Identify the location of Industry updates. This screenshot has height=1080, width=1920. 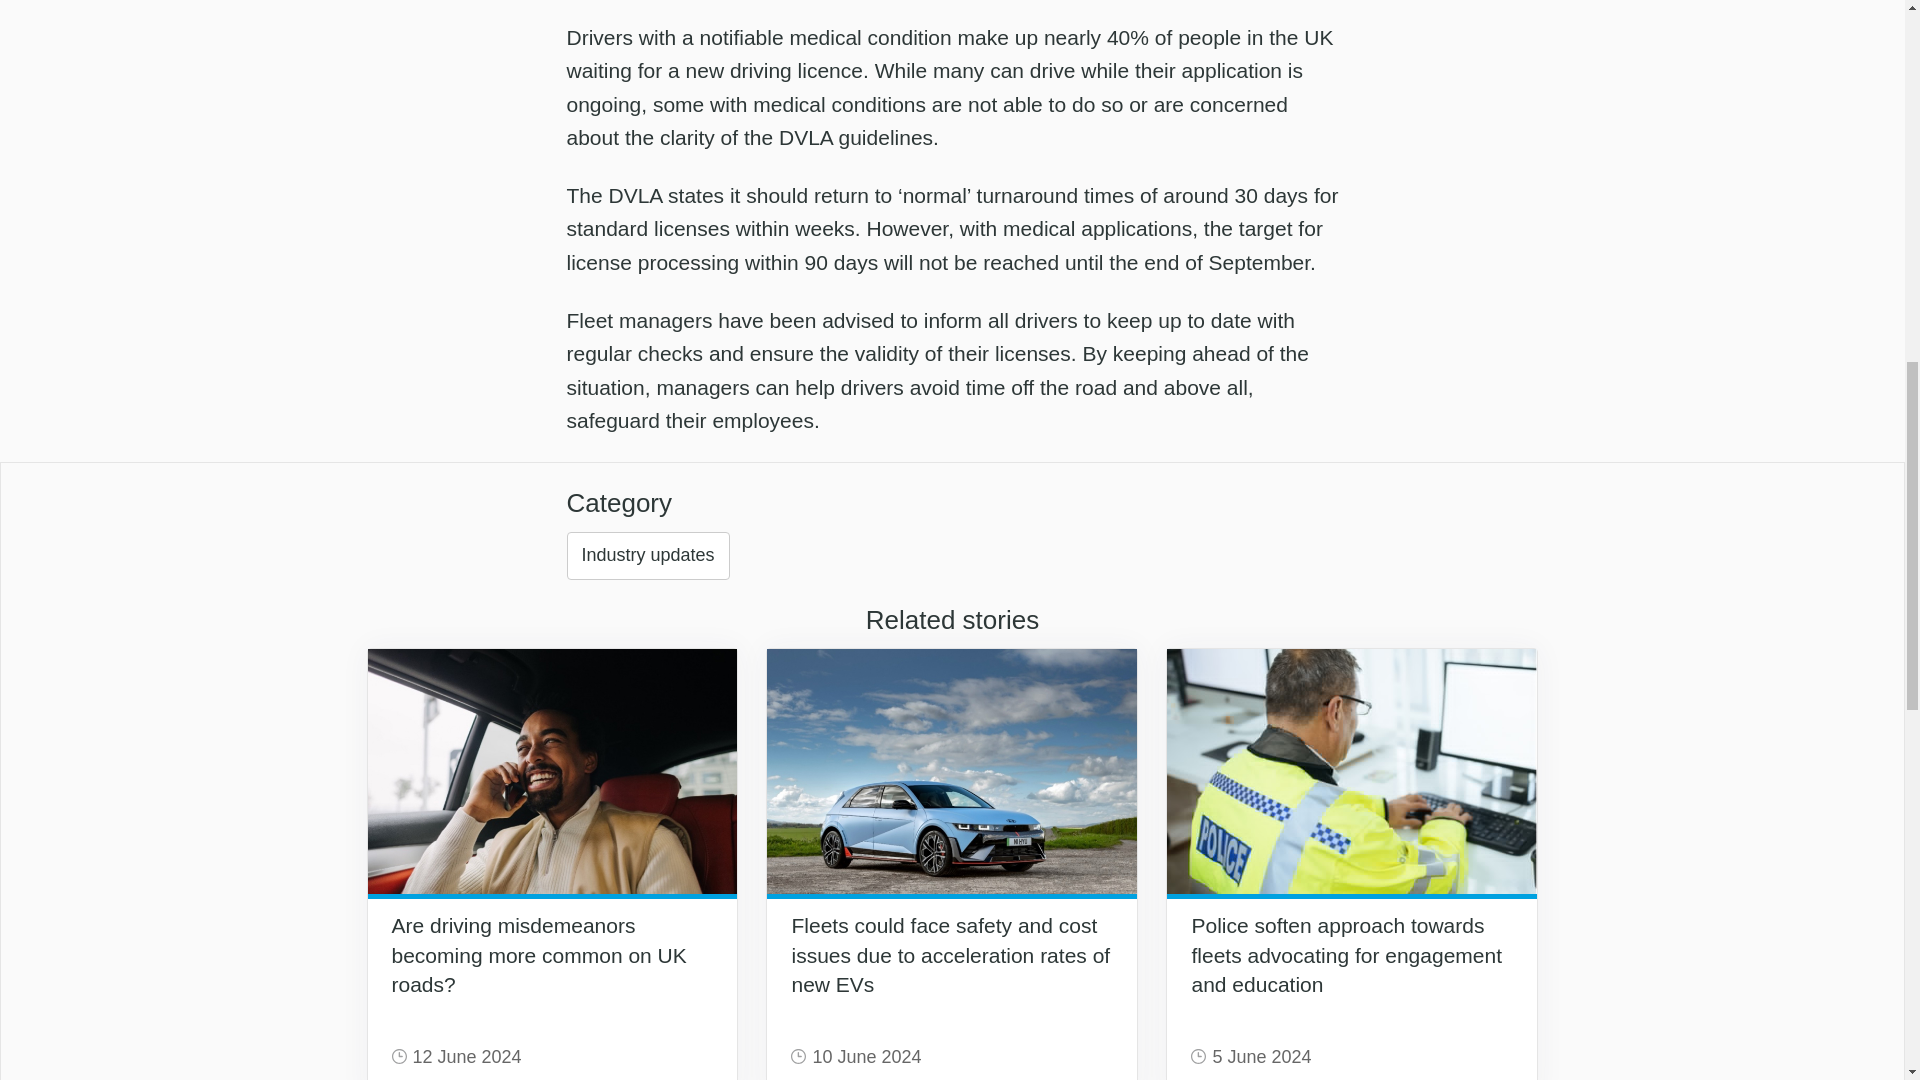
(648, 556).